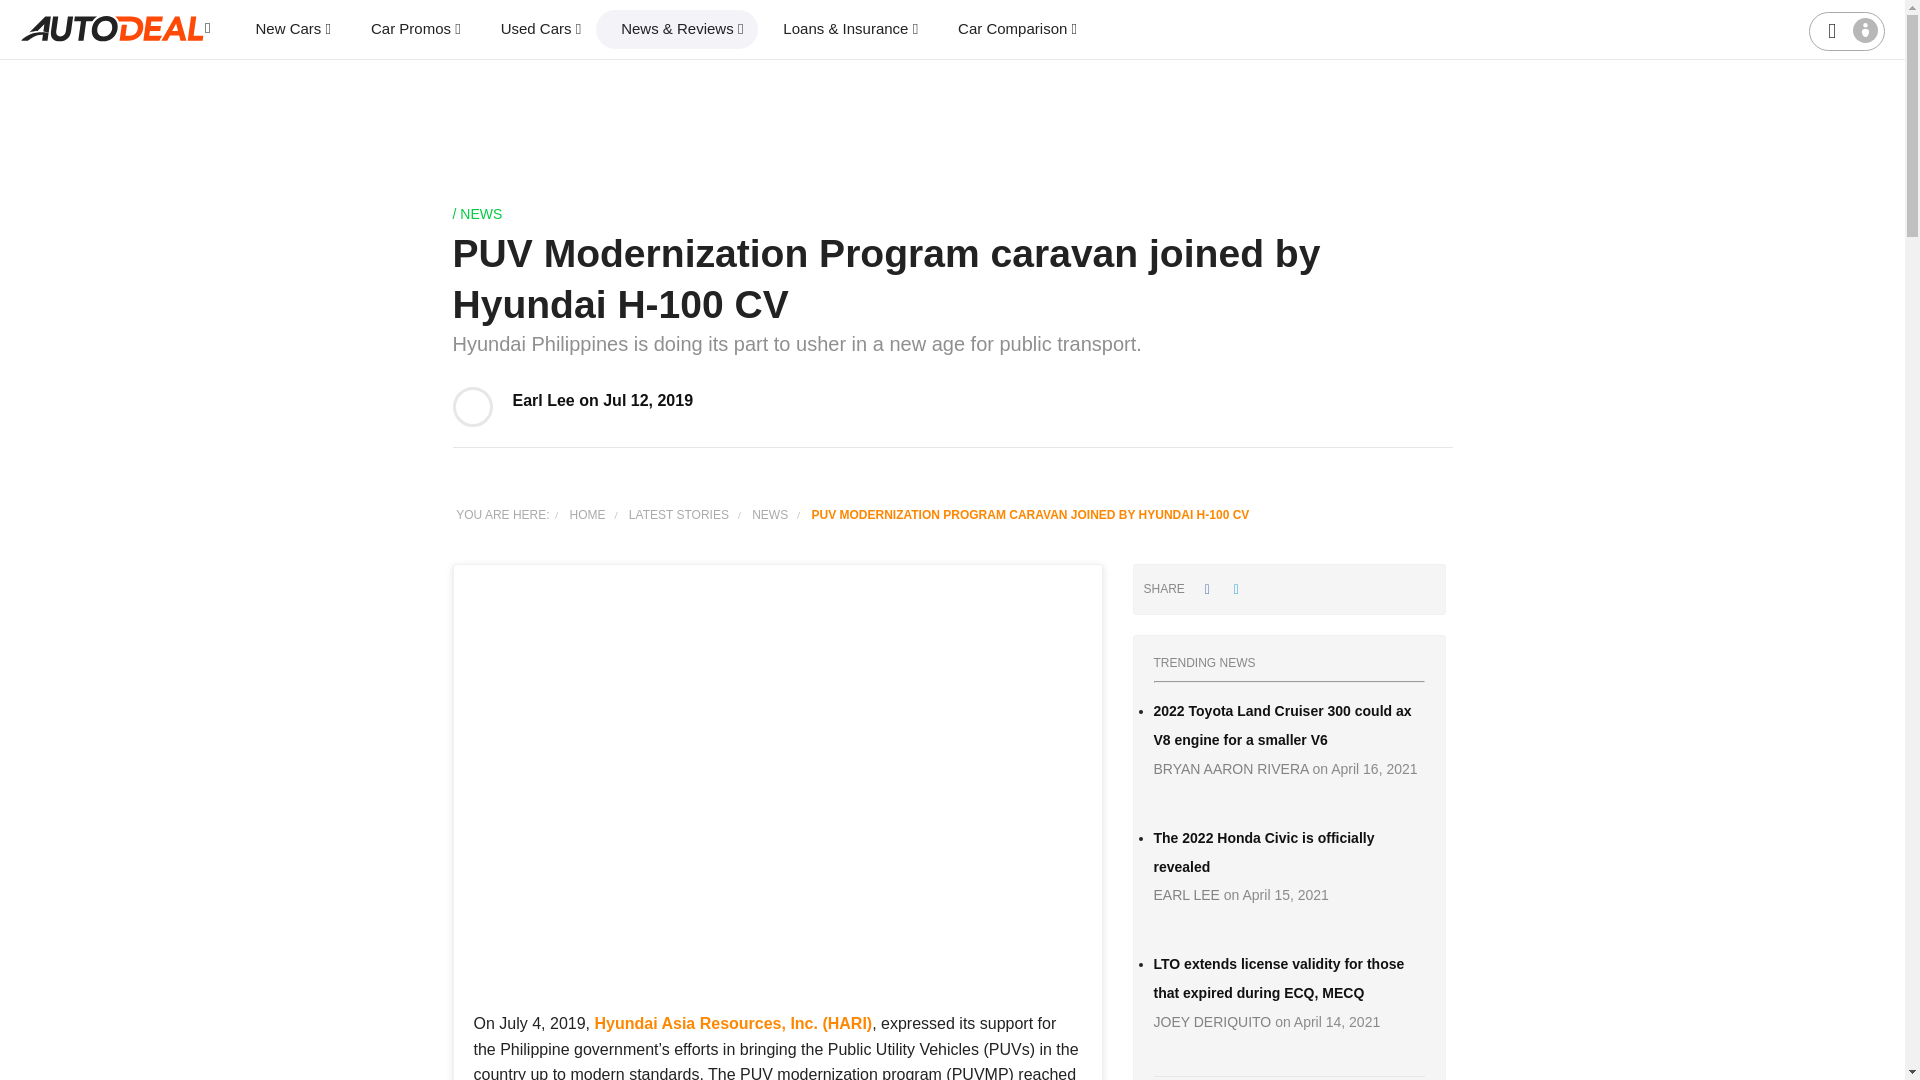 The height and width of the screenshot is (1080, 1920). I want to click on New Cars, so click(292, 28).